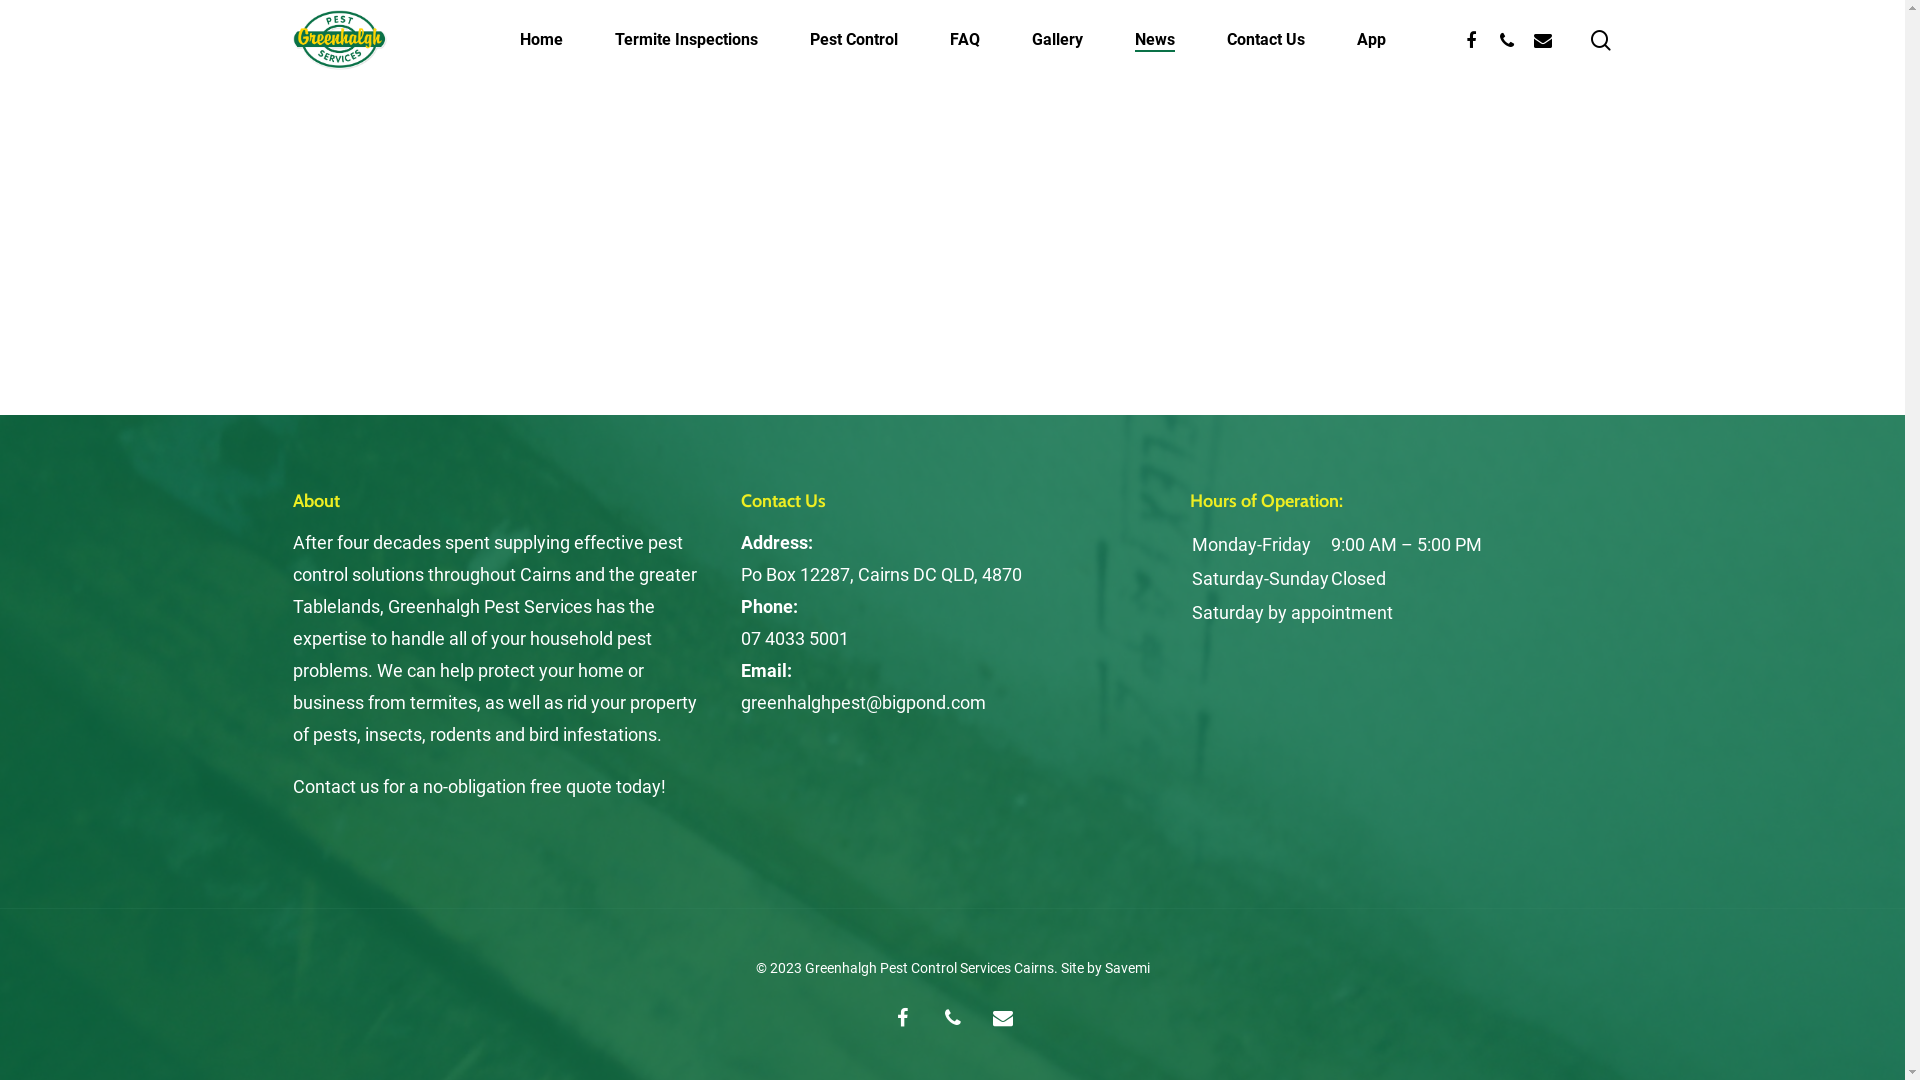  Describe the element at coordinates (864, 702) in the screenshot. I see `greenhalghpest@bigpond.com` at that location.